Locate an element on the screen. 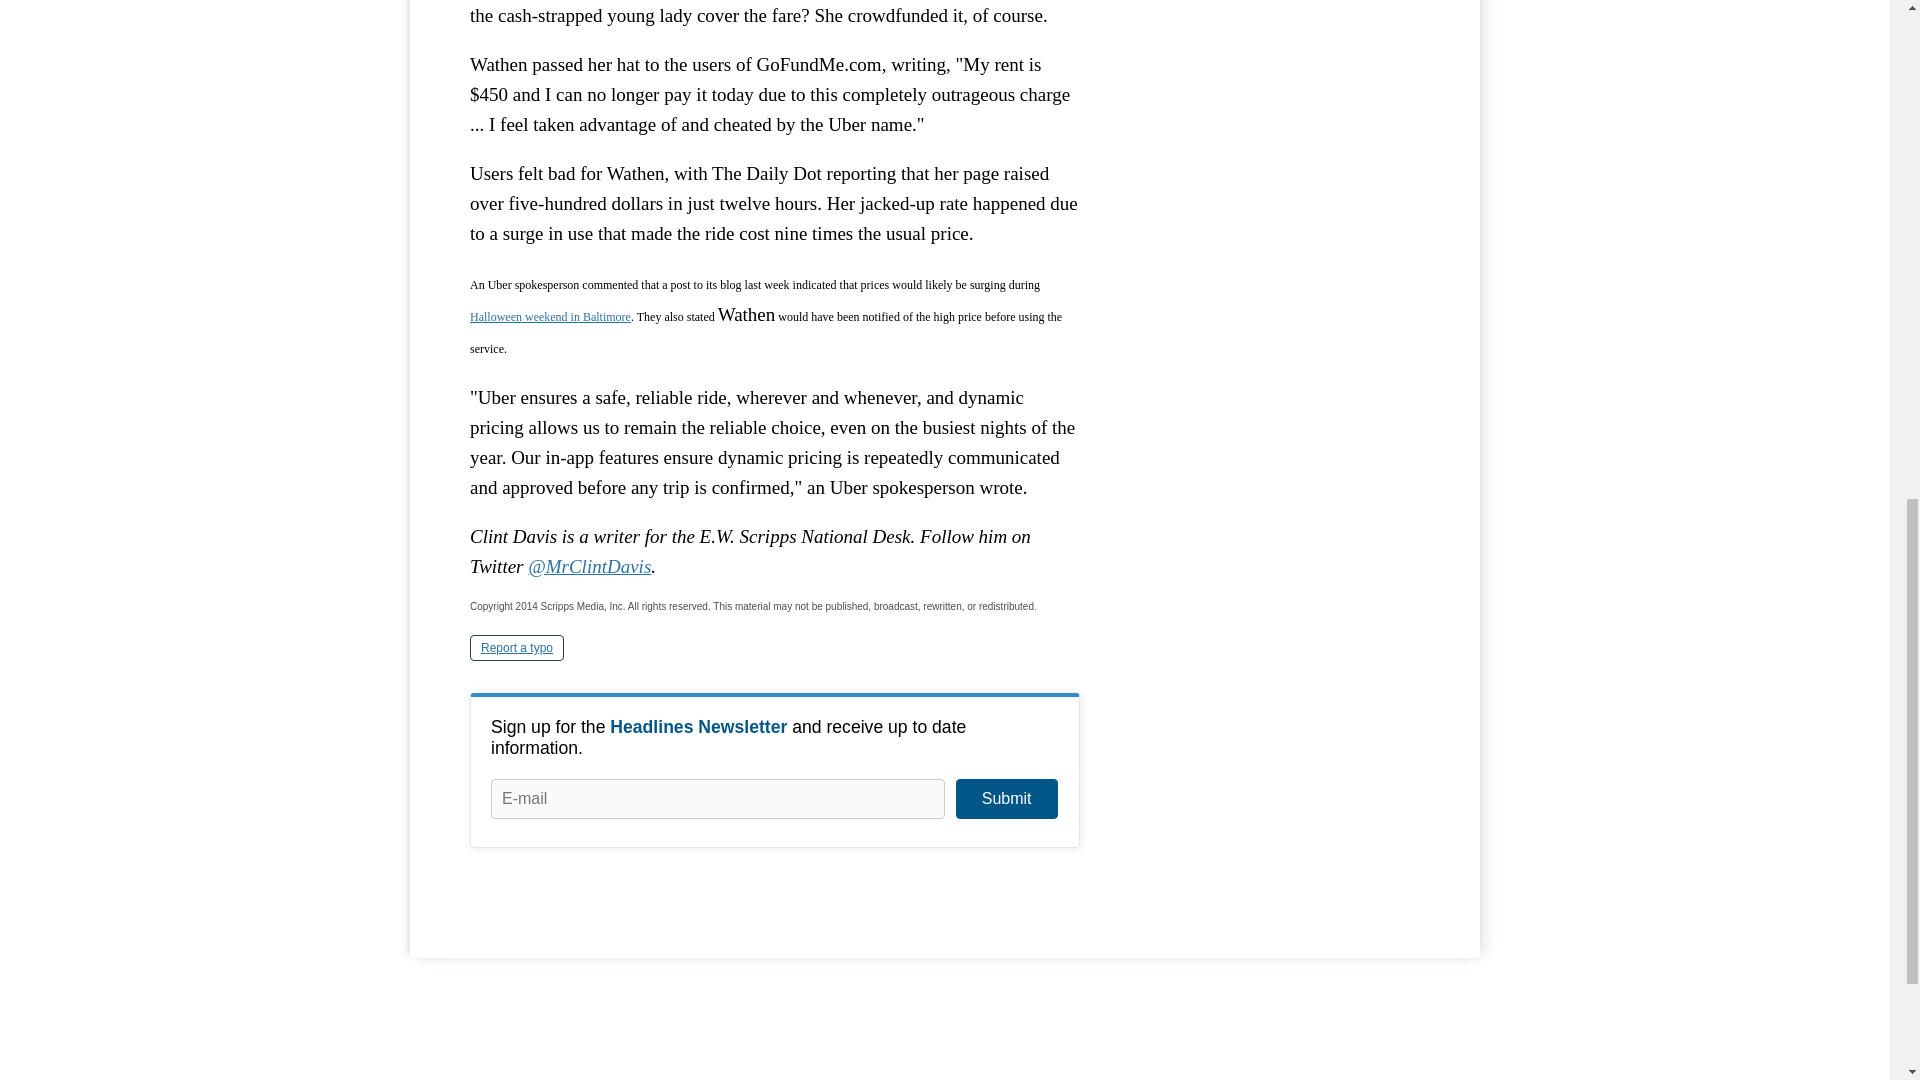 This screenshot has height=1080, width=1920. Submit is located at coordinates (1006, 798).